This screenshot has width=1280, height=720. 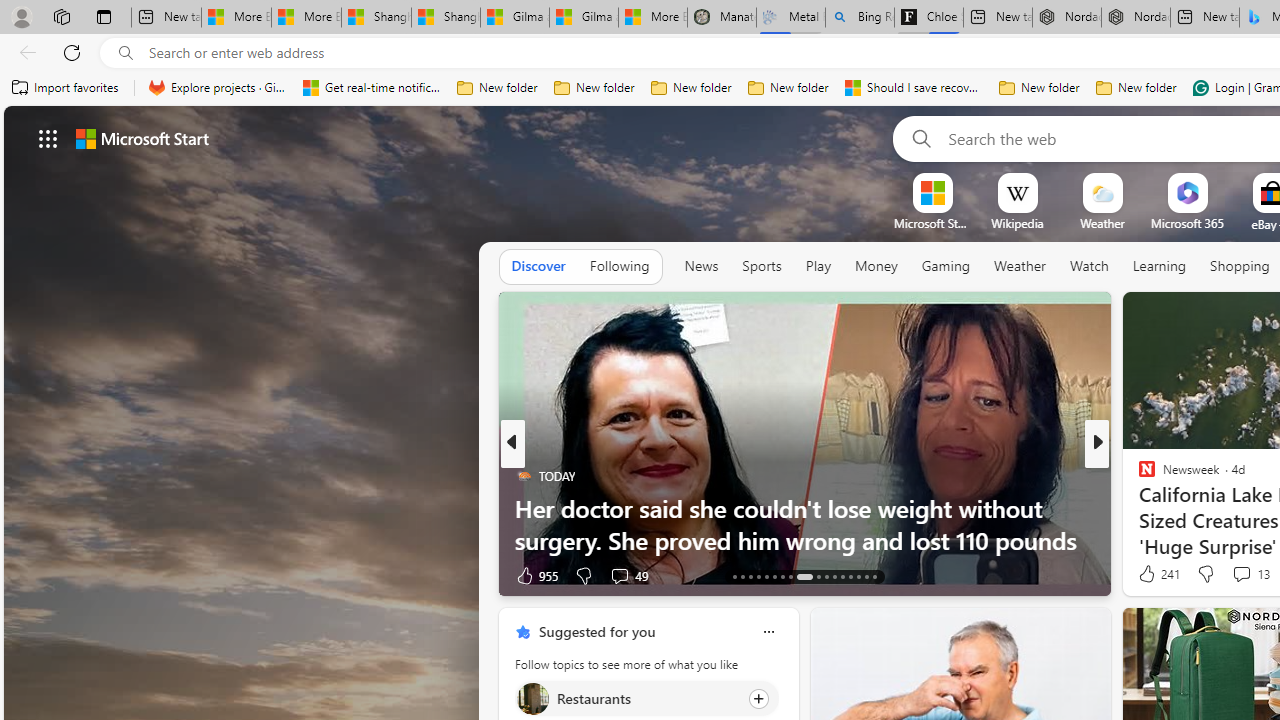 I want to click on AutomationID: tab-19, so click(x=782, y=576).